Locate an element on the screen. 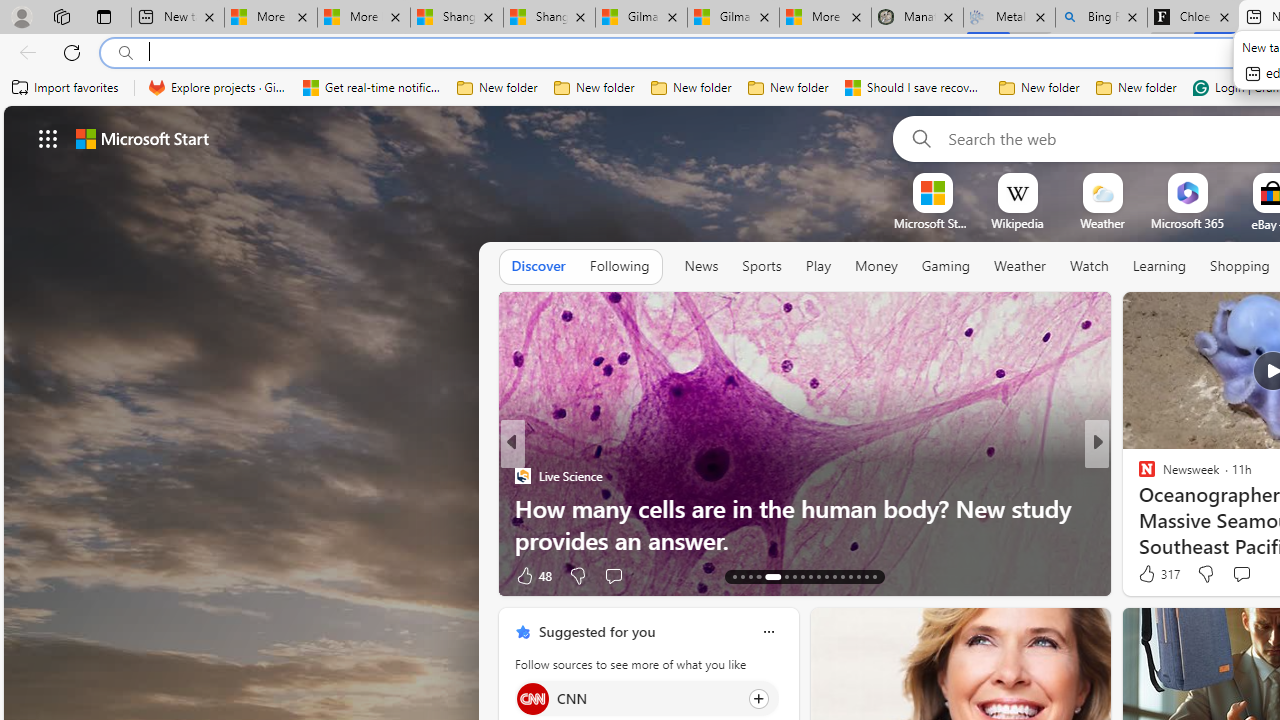 This screenshot has height=720, width=1280. View comments 14 Comment is located at coordinates (1234, 576).